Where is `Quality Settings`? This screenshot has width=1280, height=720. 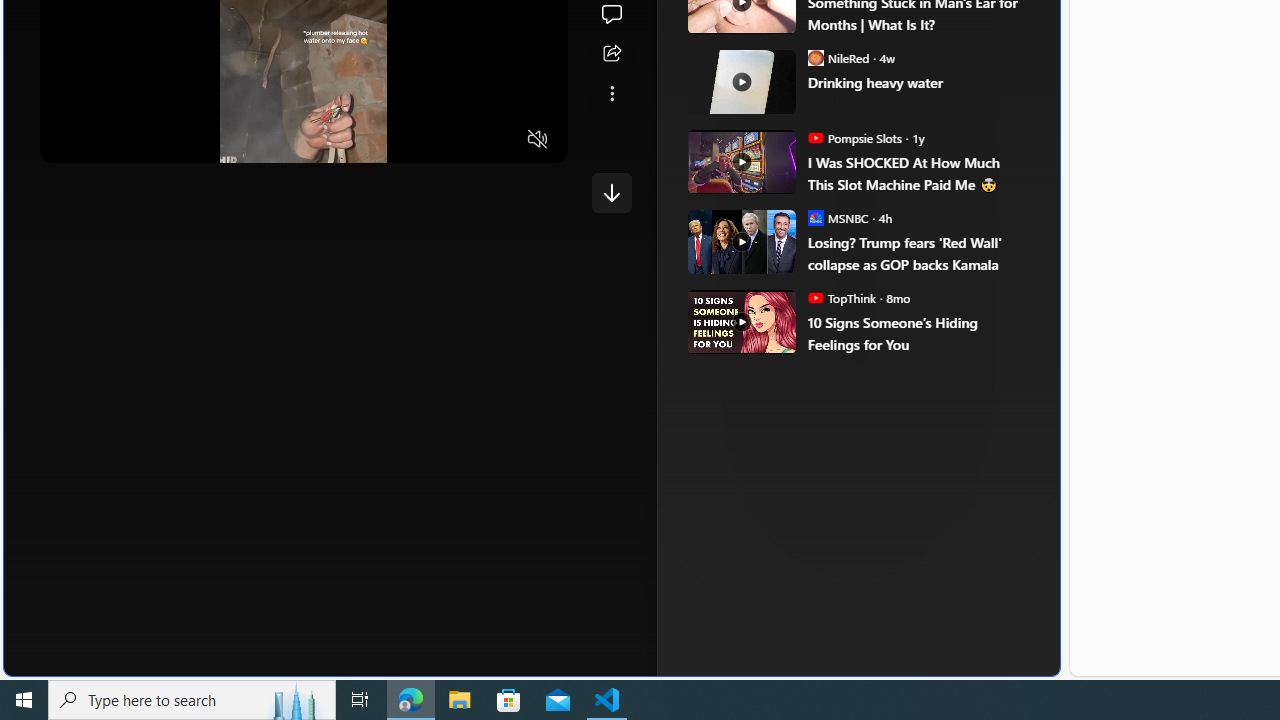
Quality Settings is located at coordinates (420, 139).